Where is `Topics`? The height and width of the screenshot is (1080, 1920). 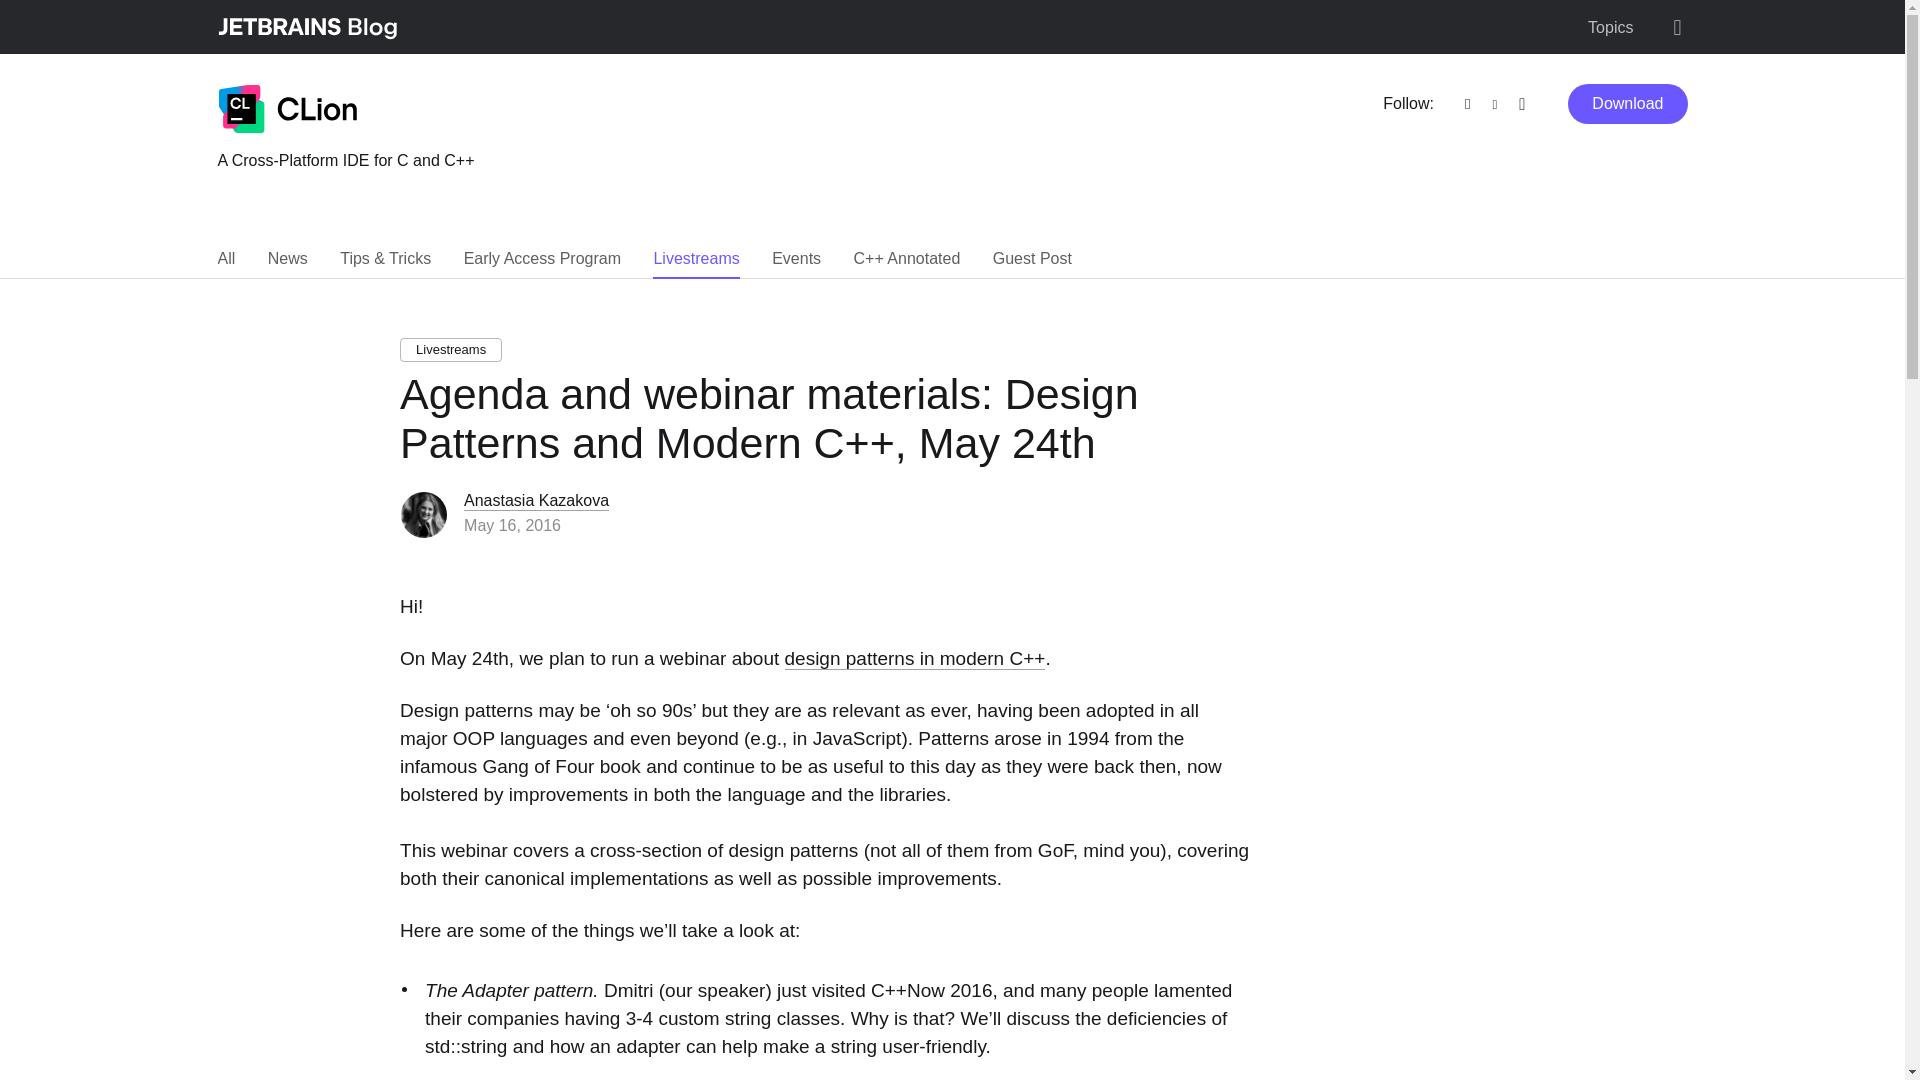 Topics is located at coordinates (1610, 28).